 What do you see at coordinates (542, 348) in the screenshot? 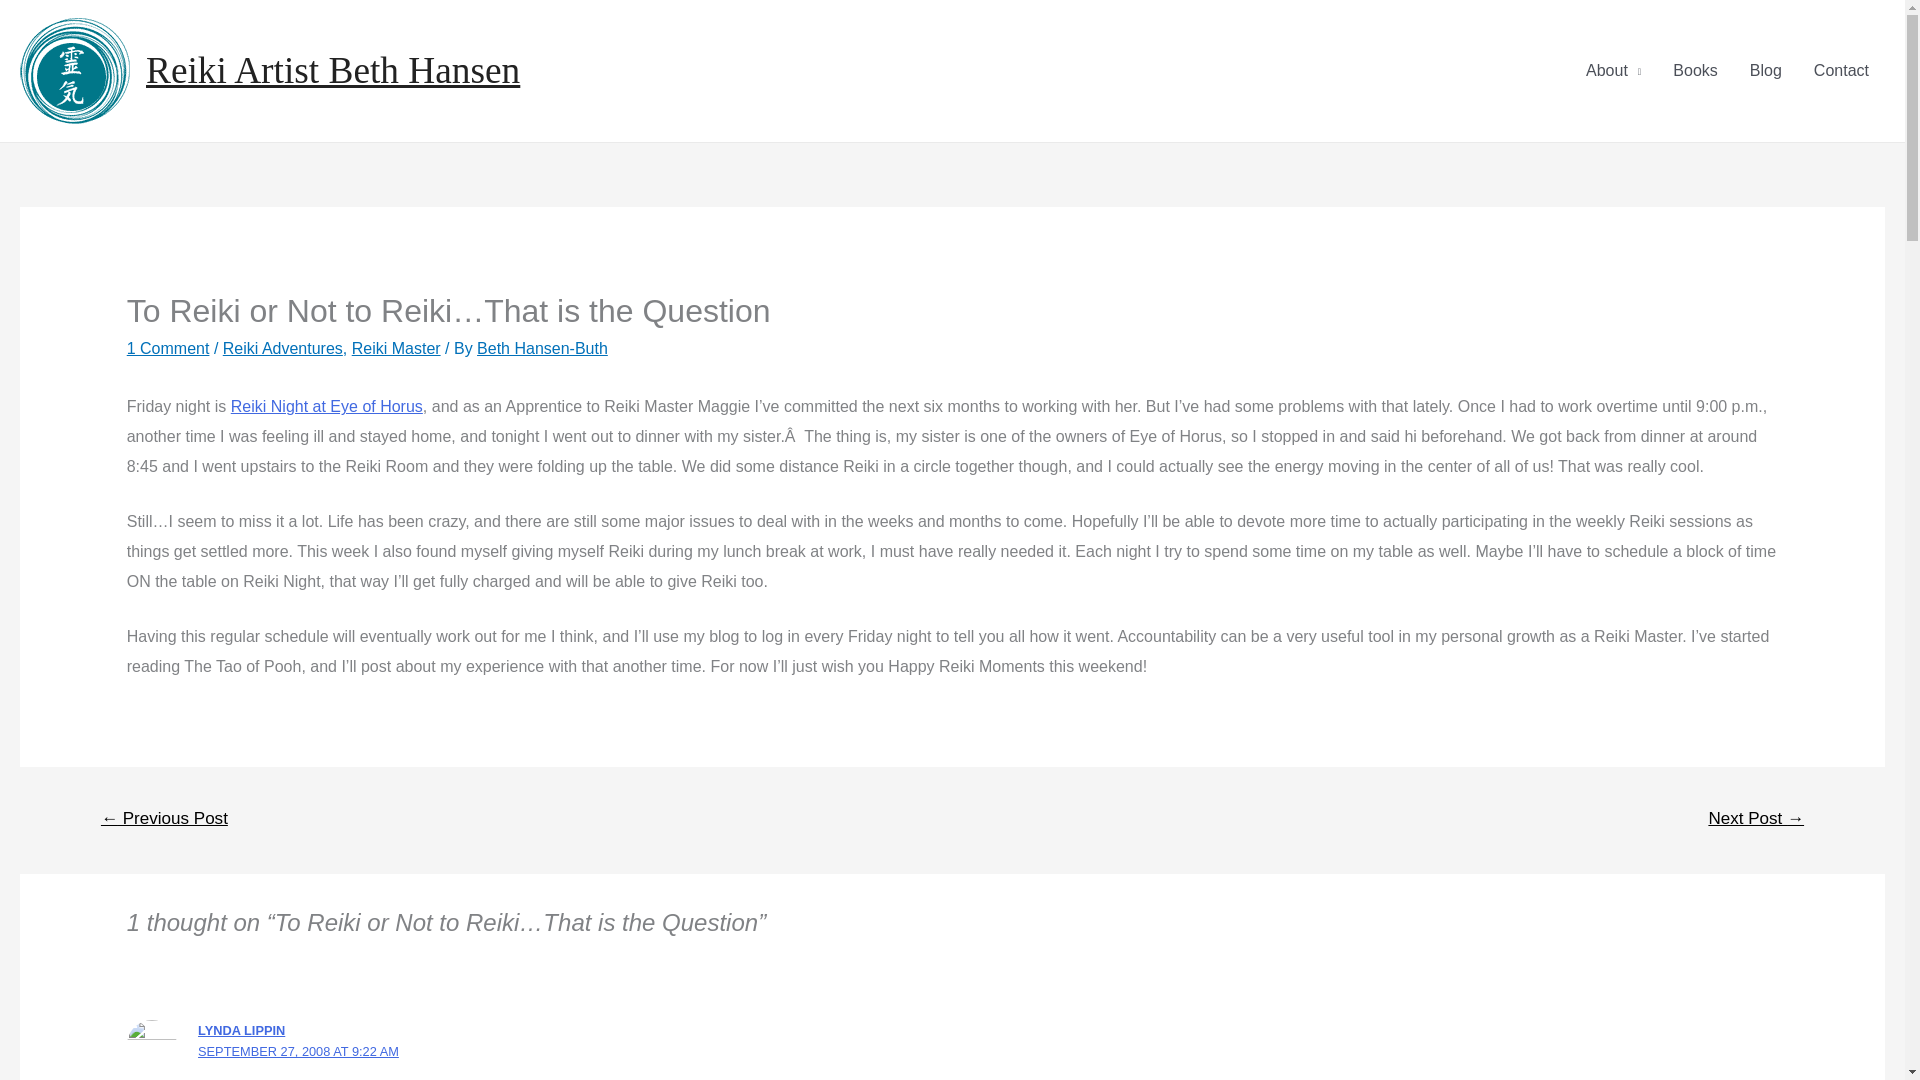
I see `Beth Hansen-Buth` at bounding box center [542, 348].